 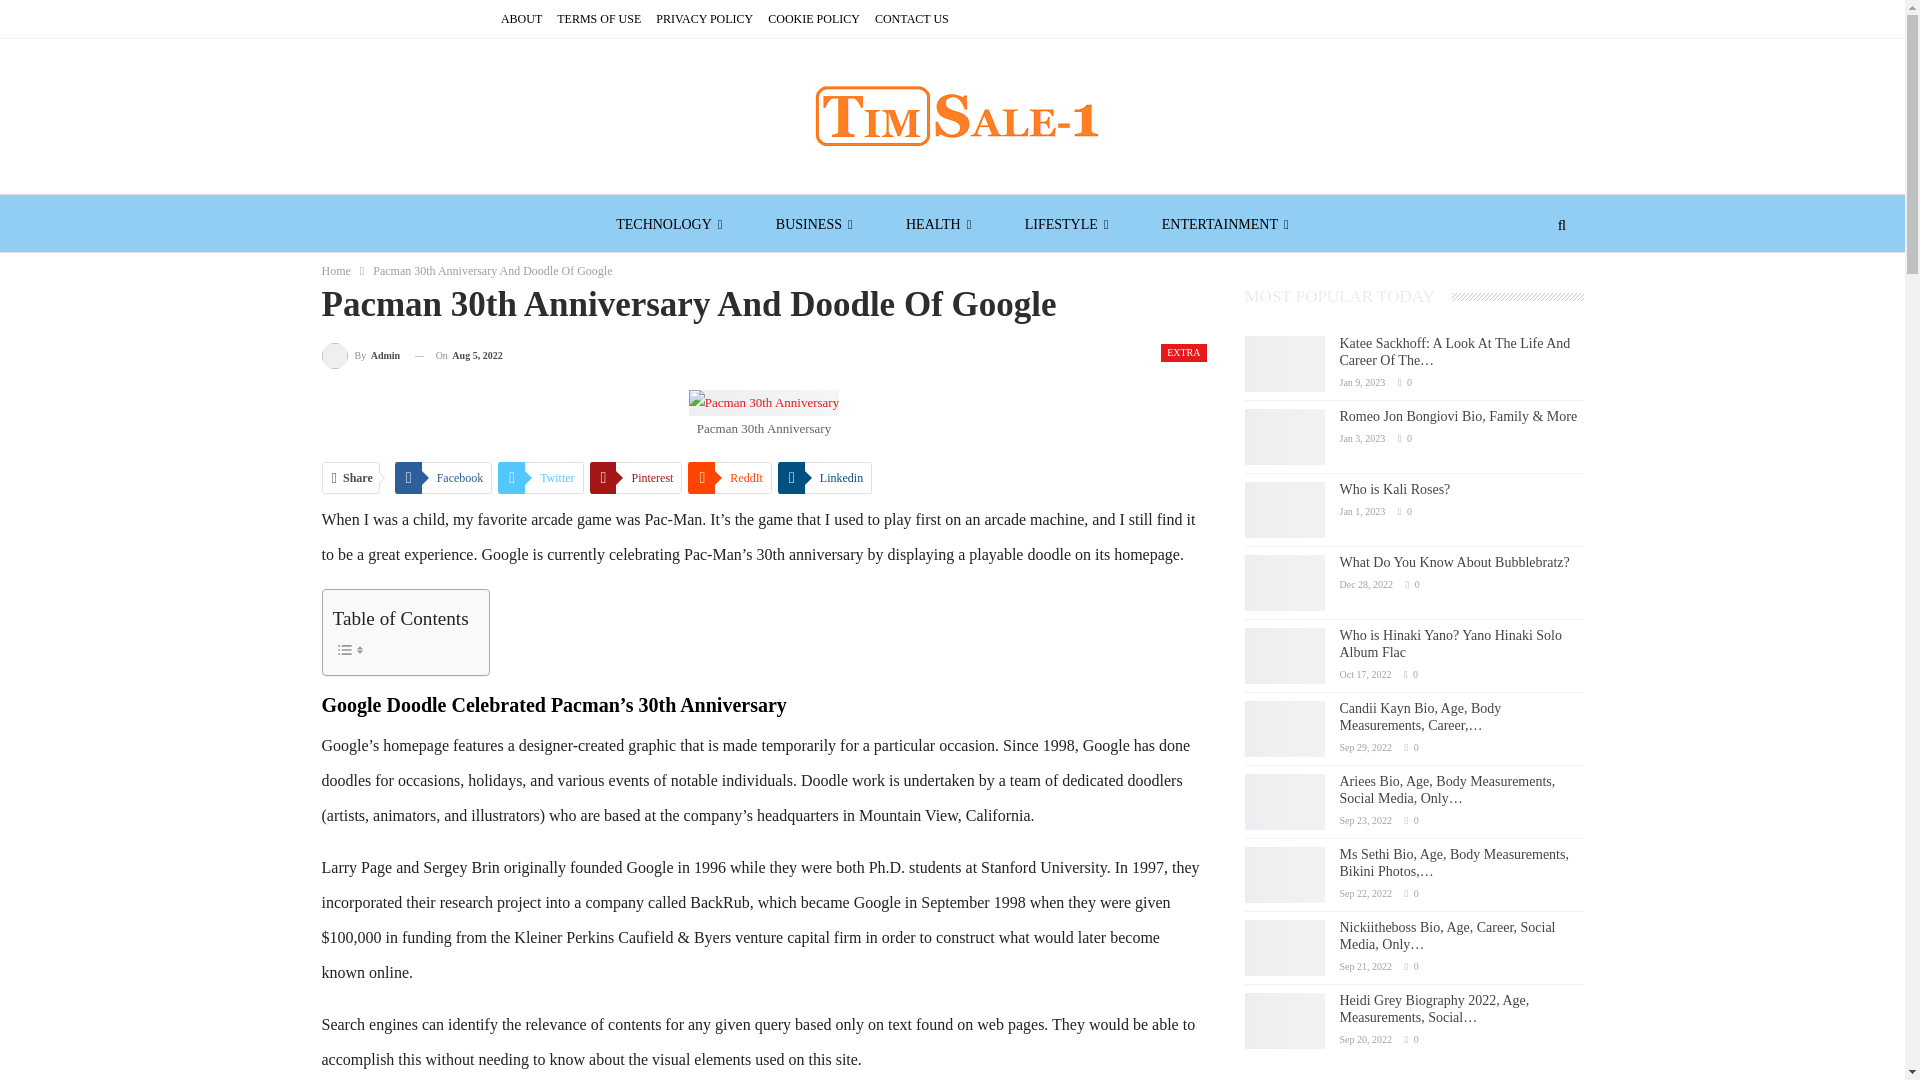 What do you see at coordinates (1224, 224) in the screenshot?
I see `ENTERTAINMENT` at bounding box center [1224, 224].